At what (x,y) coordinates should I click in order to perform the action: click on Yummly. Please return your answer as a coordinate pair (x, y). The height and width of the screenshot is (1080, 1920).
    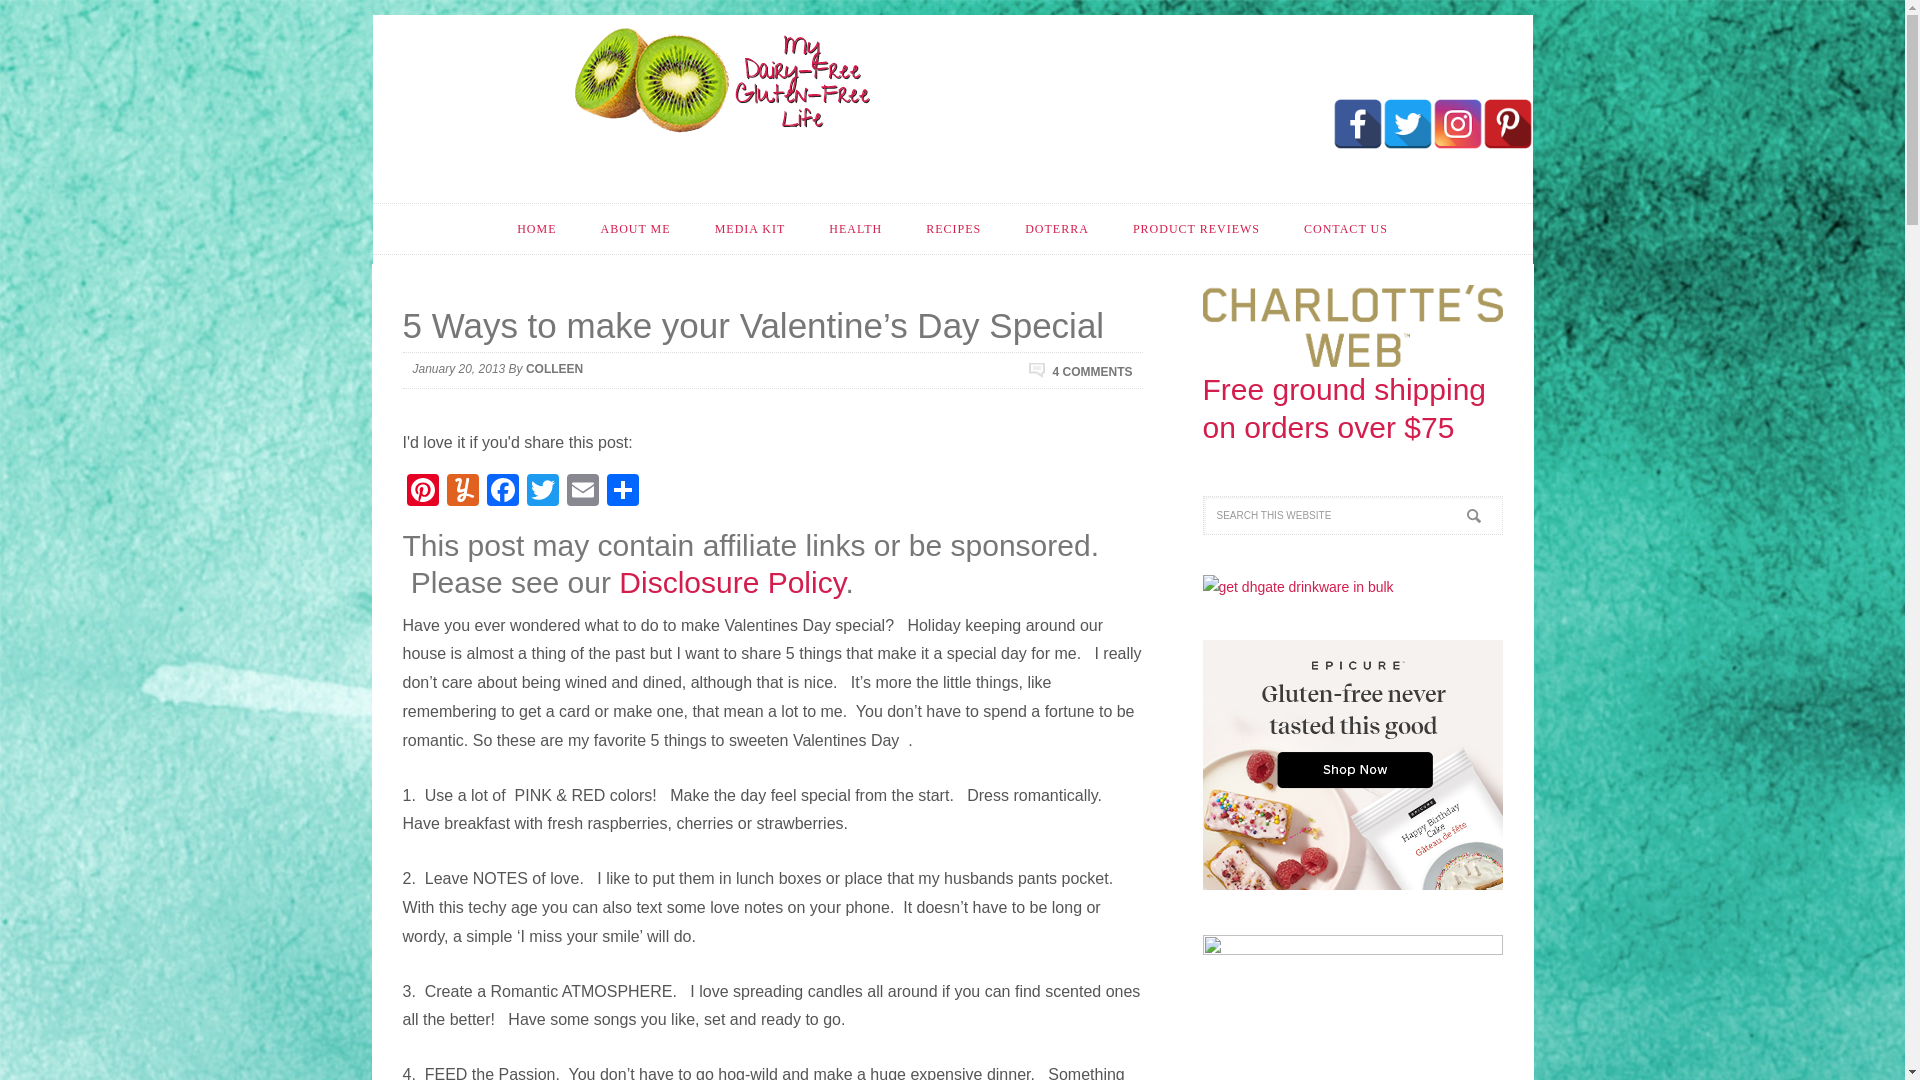
    Looking at the image, I should click on (461, 492).